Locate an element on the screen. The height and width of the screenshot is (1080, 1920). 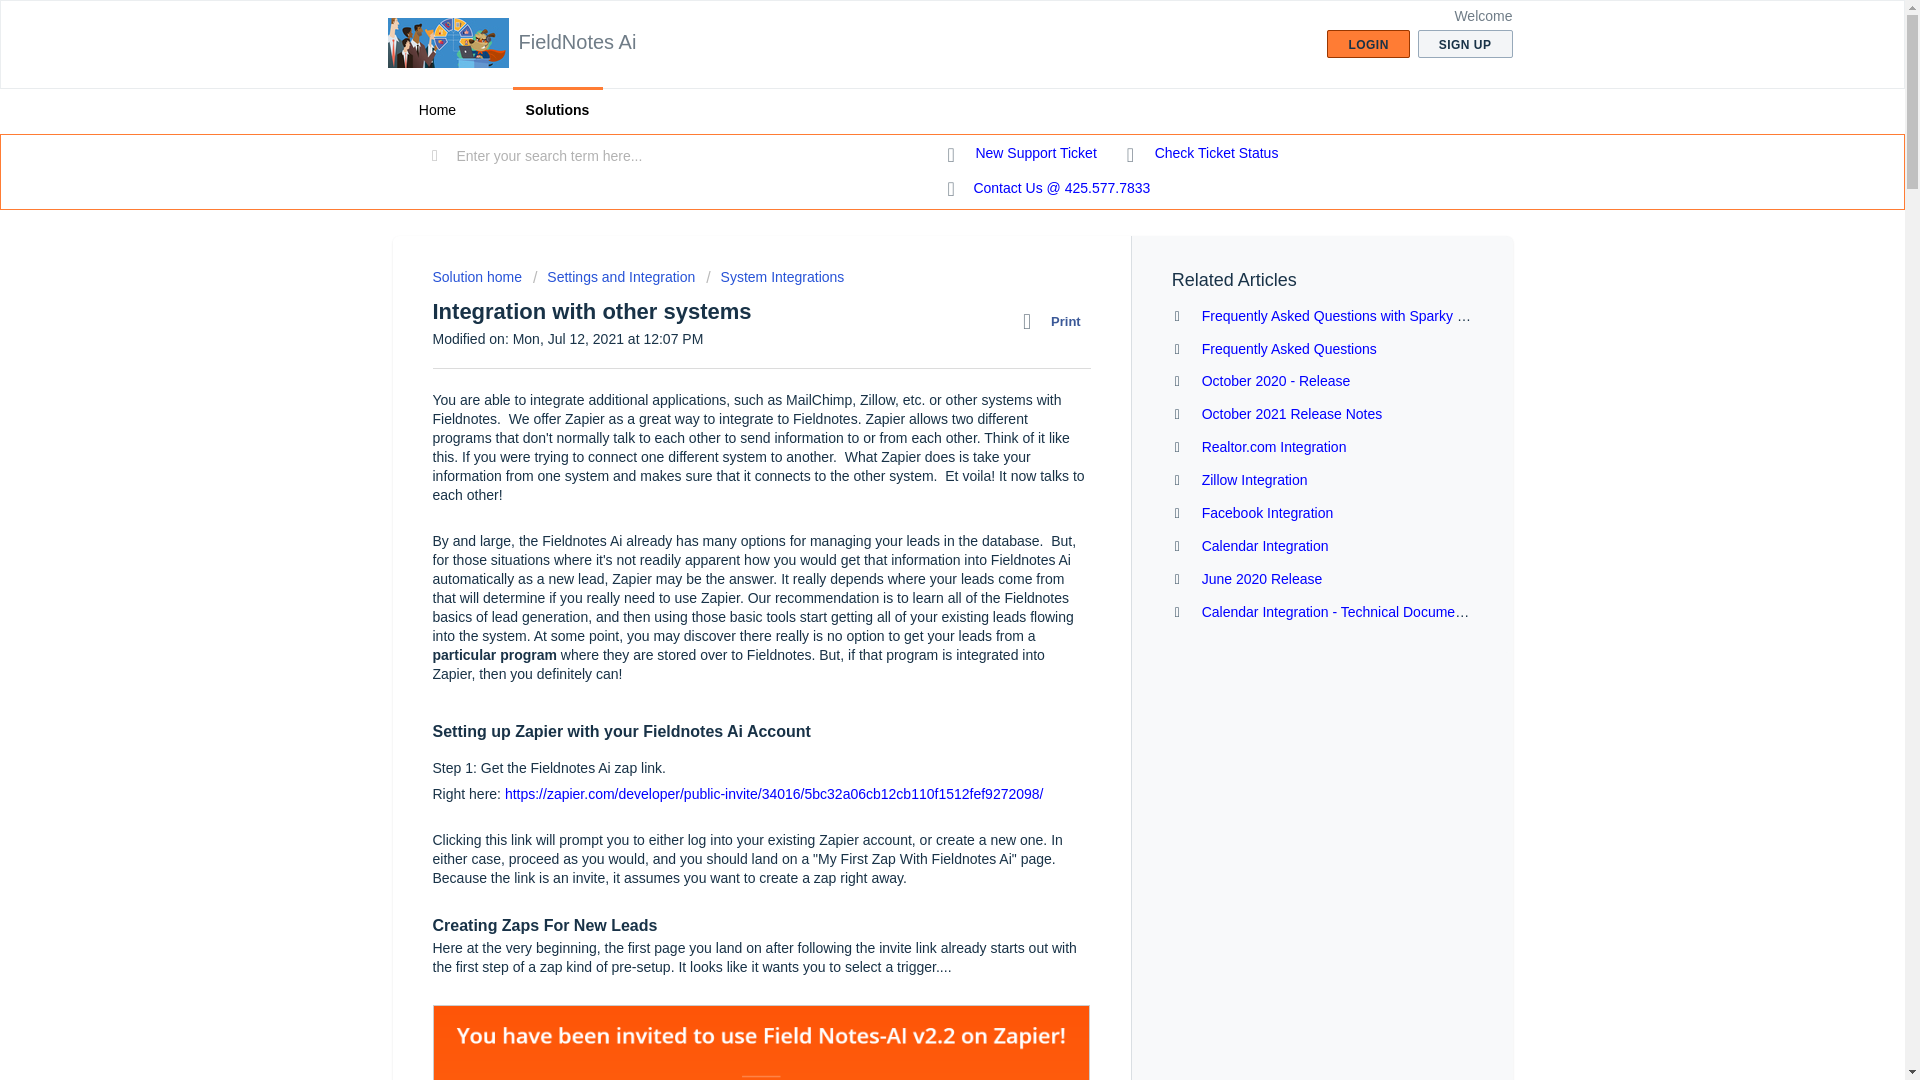
Solutions is located at coordinates (557, 110).